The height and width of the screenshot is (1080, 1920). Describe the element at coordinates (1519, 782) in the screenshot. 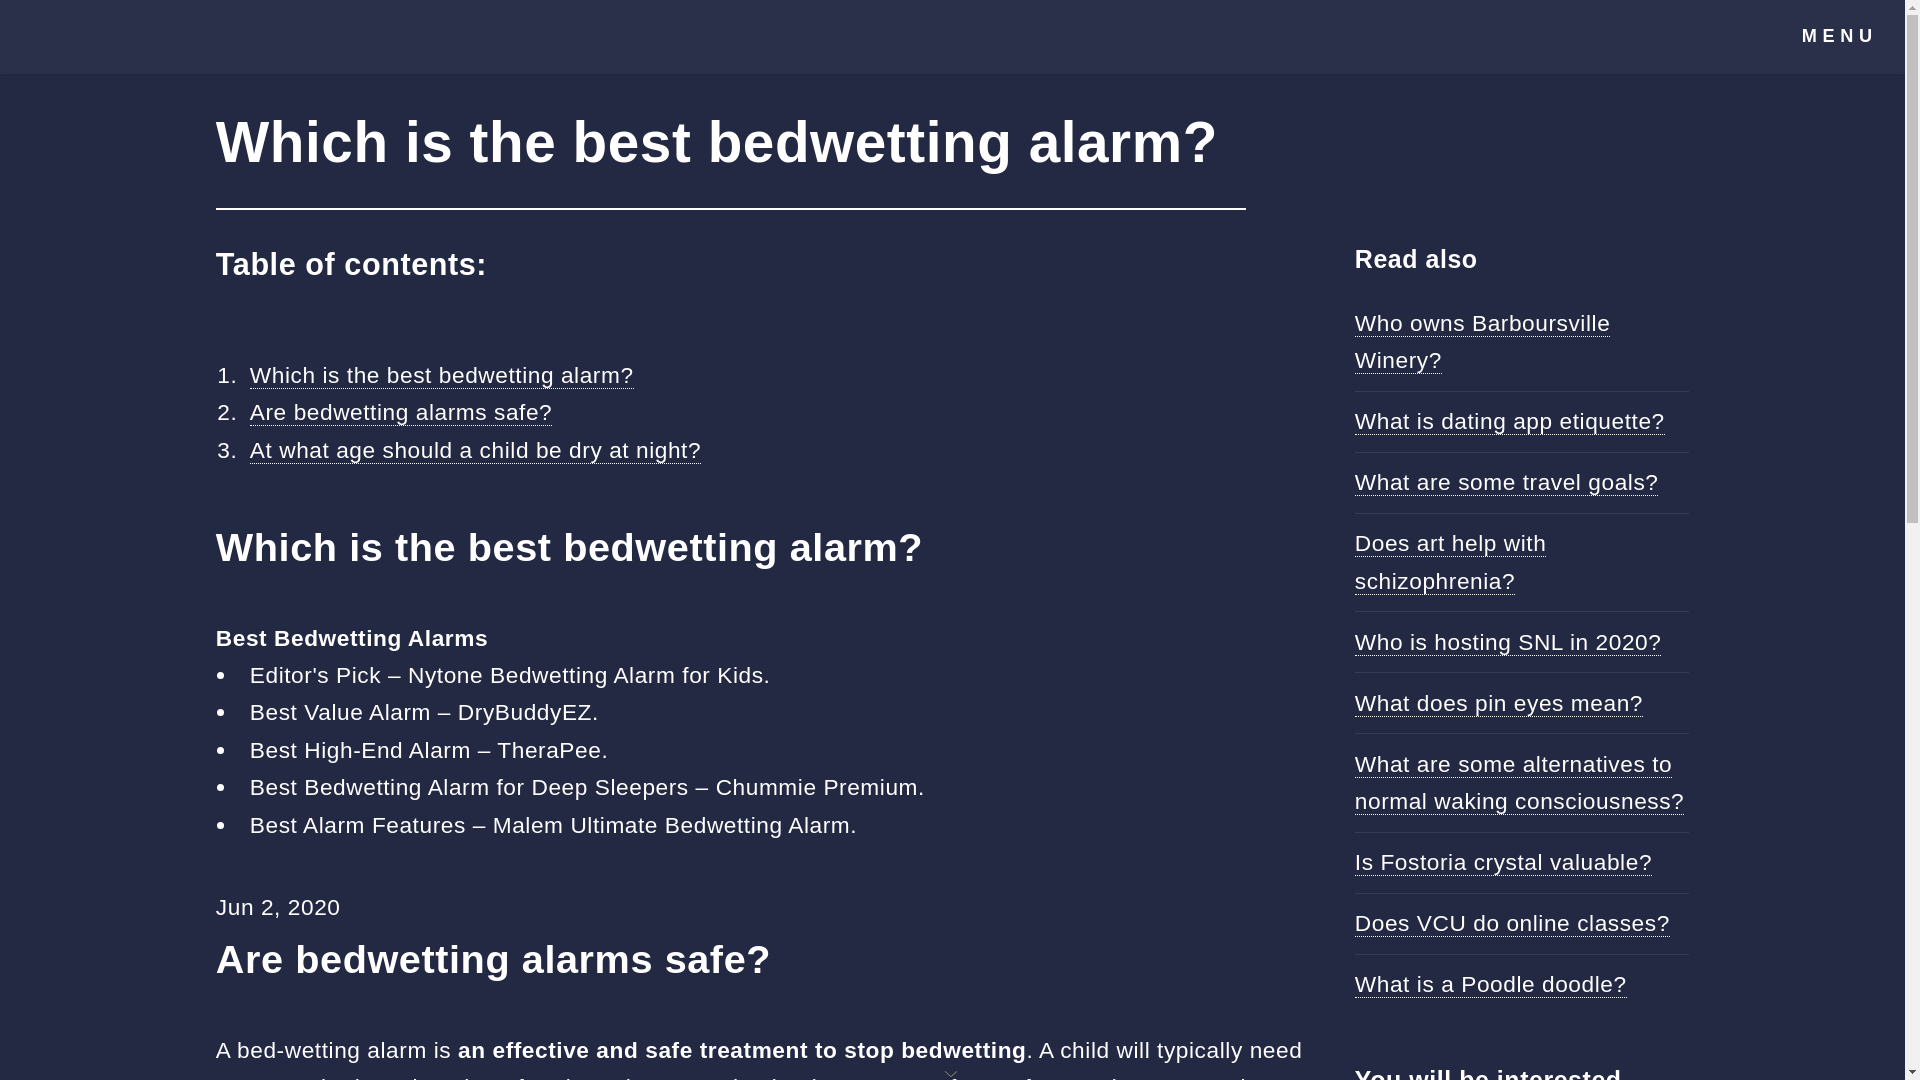

I see `What are some alternatives to normal waking consciousness?` at that location.